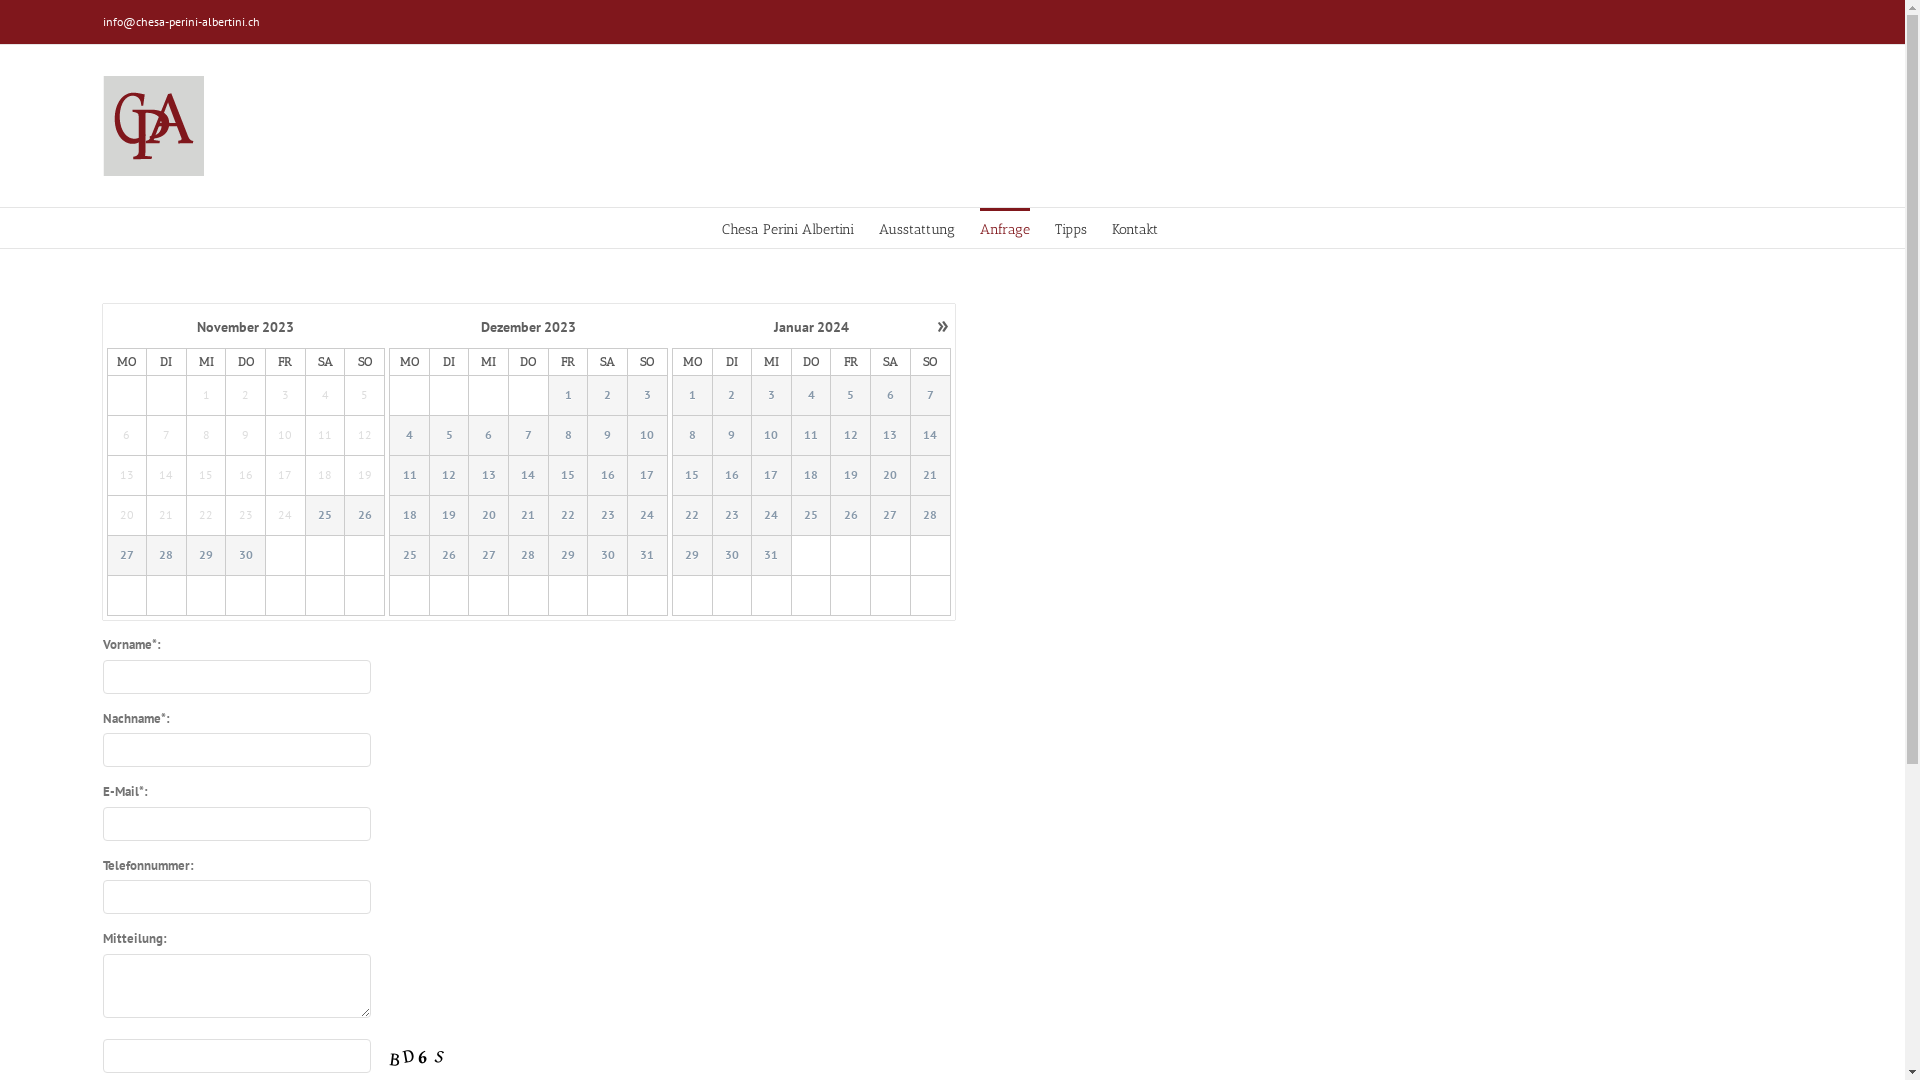 Image resolution: width=1920 pixels, height=1080 pixels. What do you see at coordinates (449, 436) in the screenshot?
I see `5` at bounding box center [449, 436].